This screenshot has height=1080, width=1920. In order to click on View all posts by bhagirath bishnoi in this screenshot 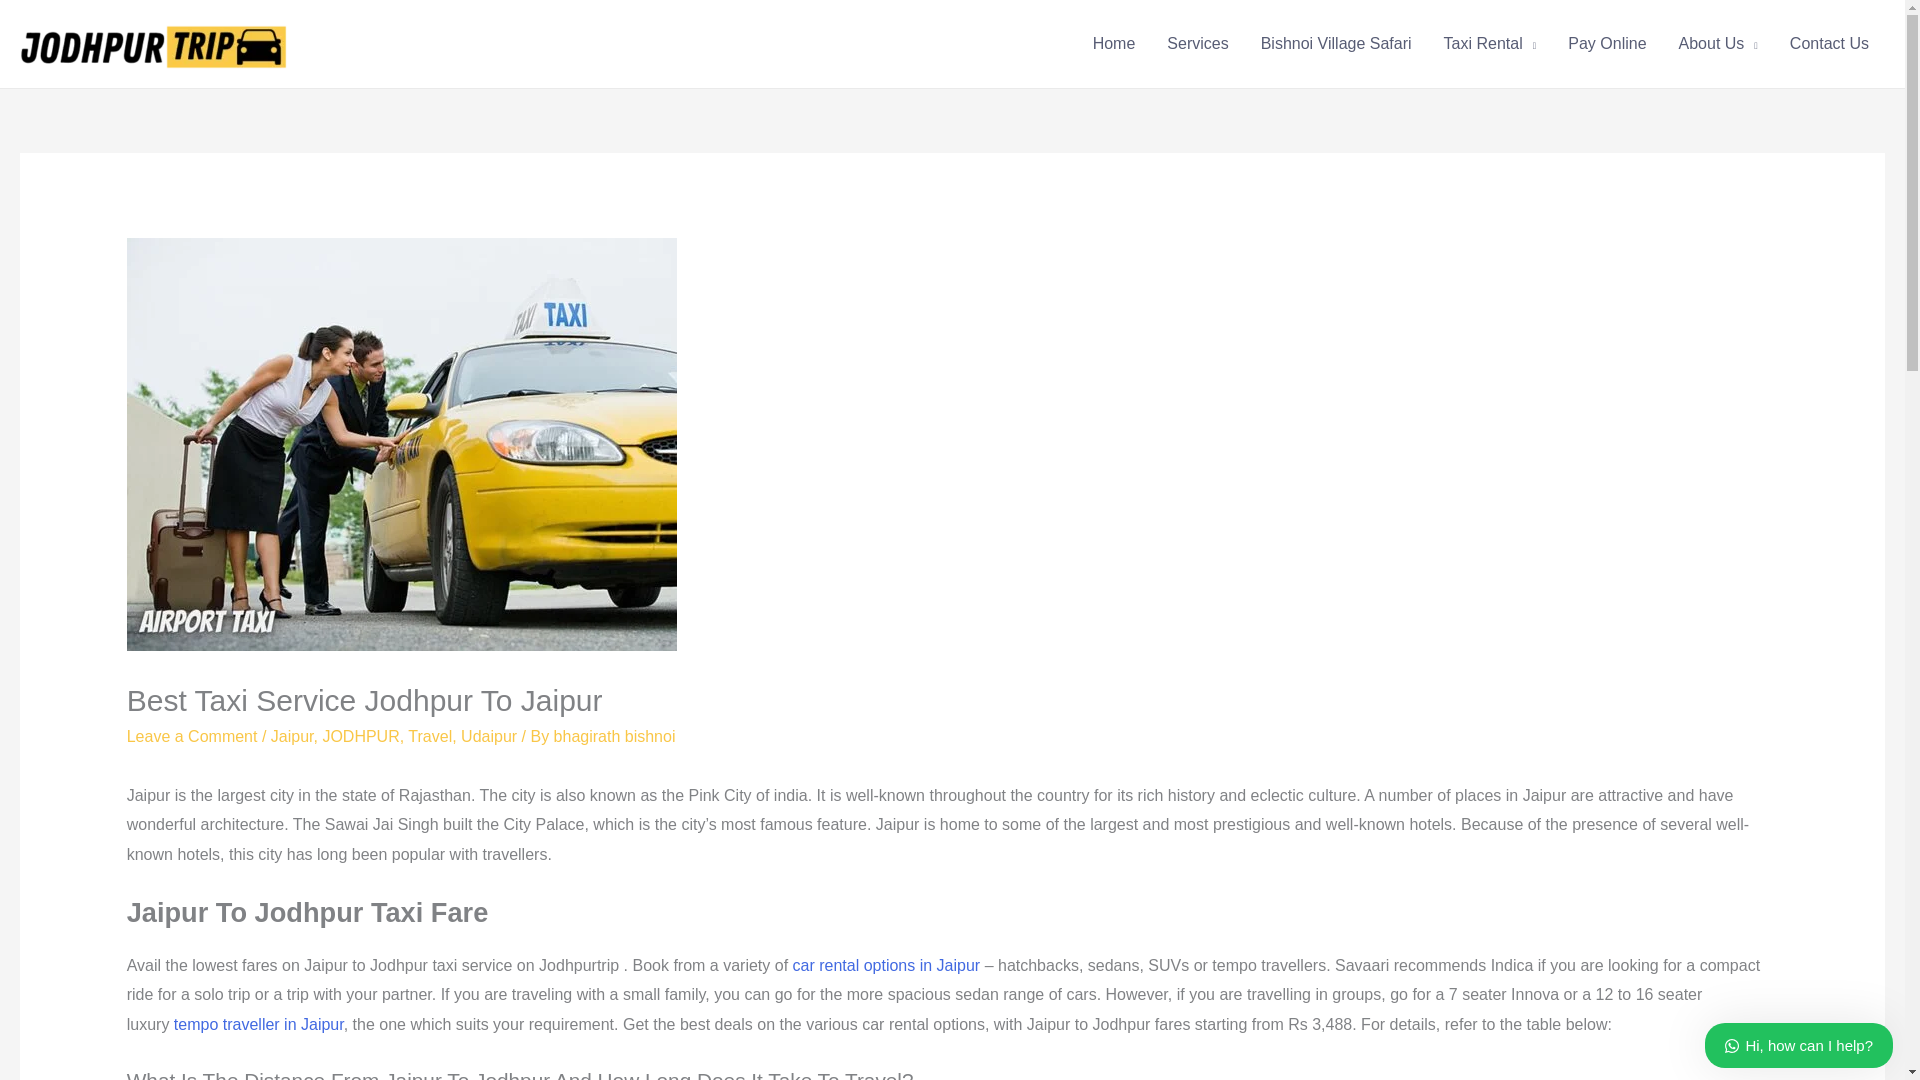, I will do `click(614, 736)`.